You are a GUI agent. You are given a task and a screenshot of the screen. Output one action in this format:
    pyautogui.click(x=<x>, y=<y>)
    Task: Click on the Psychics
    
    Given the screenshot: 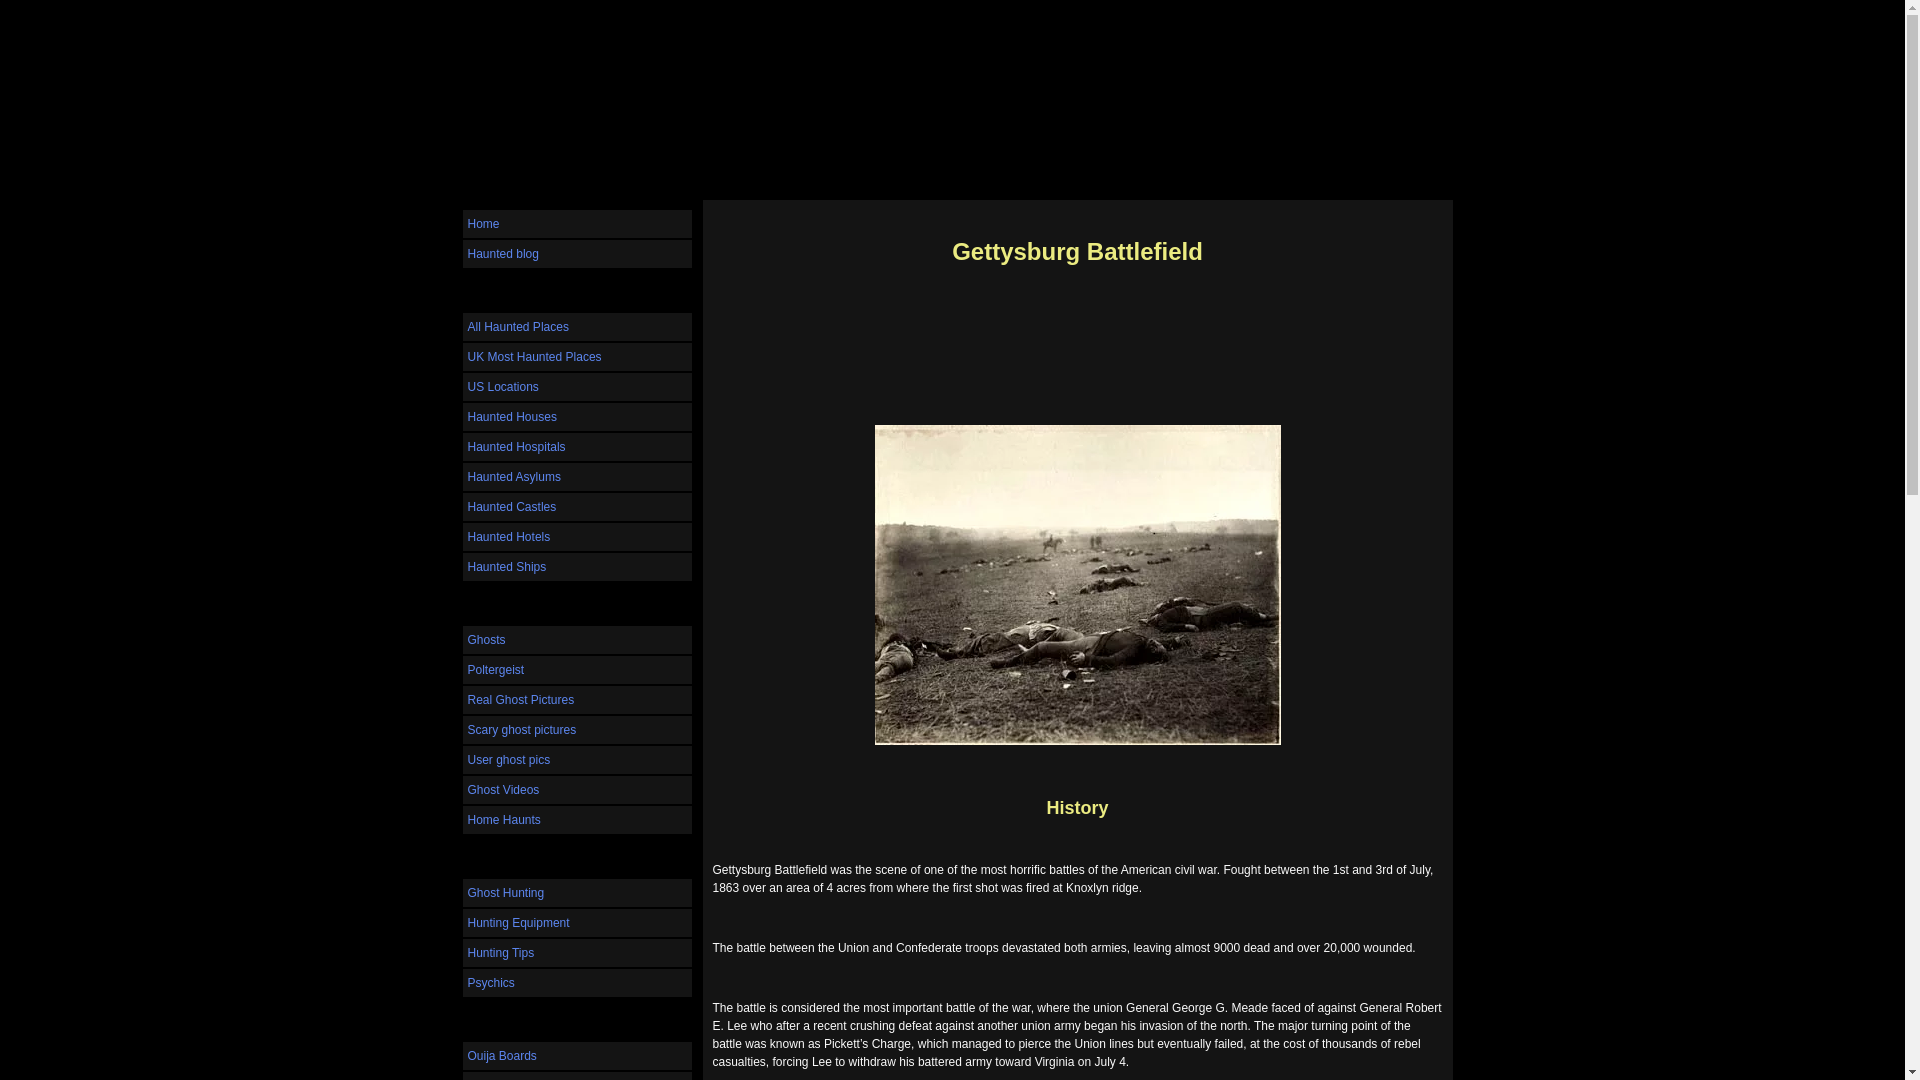 What is the action you would take?
    pyautogui.click(x=576, y=982)
    